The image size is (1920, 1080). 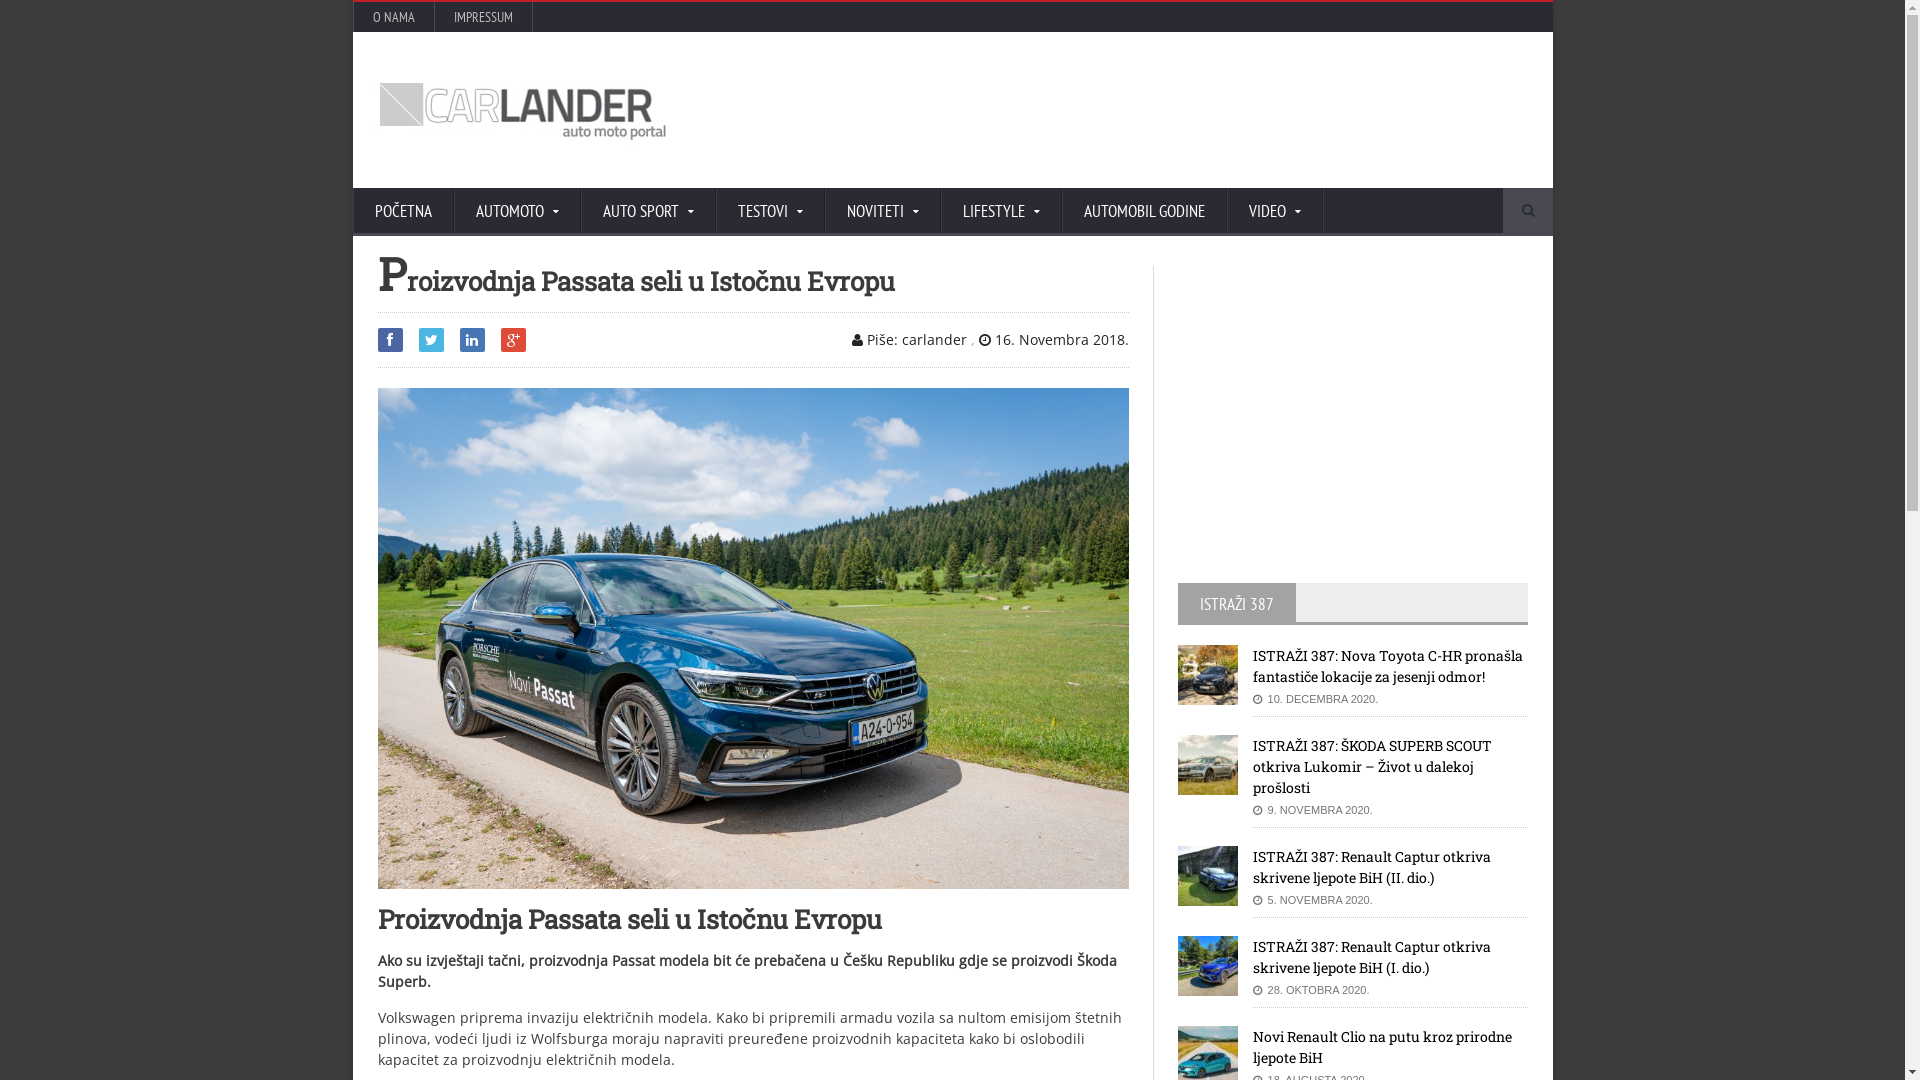 I want to click on Novi Renault Clio na putu kroz prirodne ljepote BiH, so click(x=1382, y=1047).